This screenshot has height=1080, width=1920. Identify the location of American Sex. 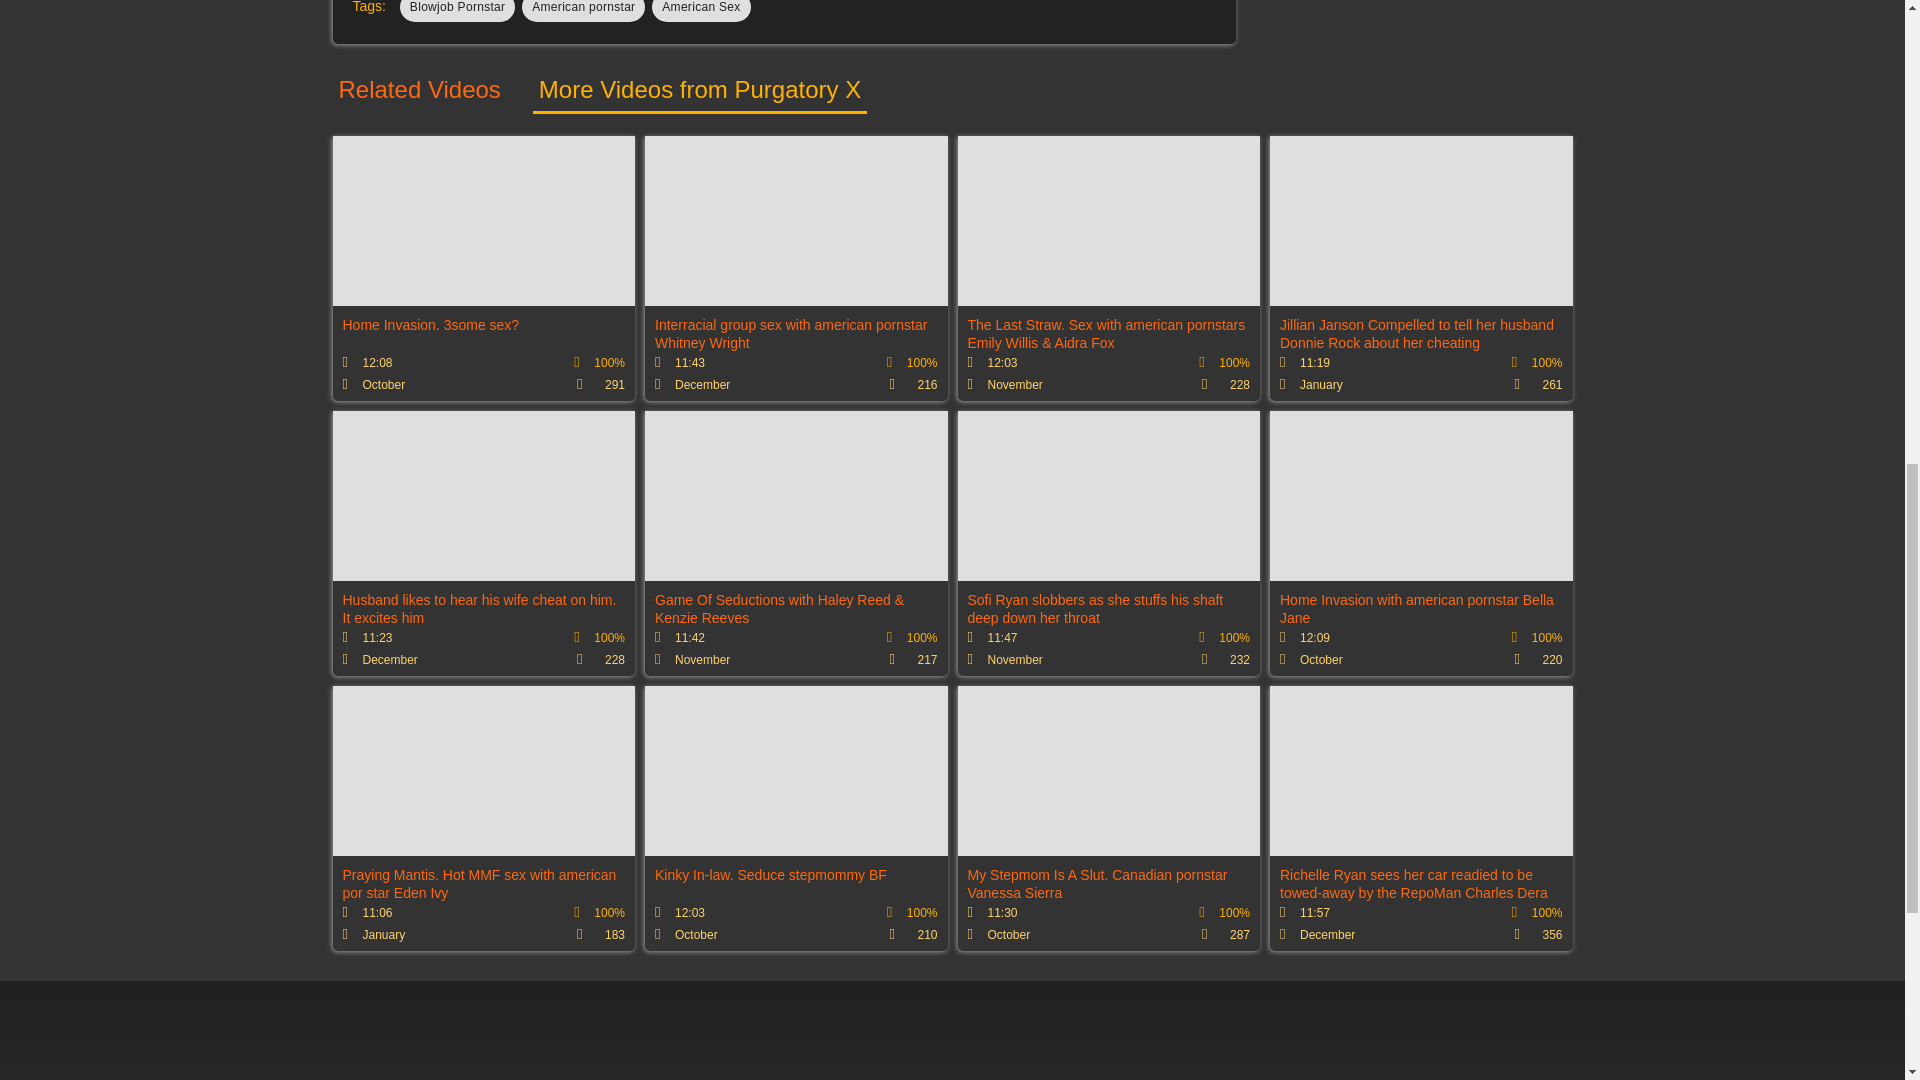
(701, 10).